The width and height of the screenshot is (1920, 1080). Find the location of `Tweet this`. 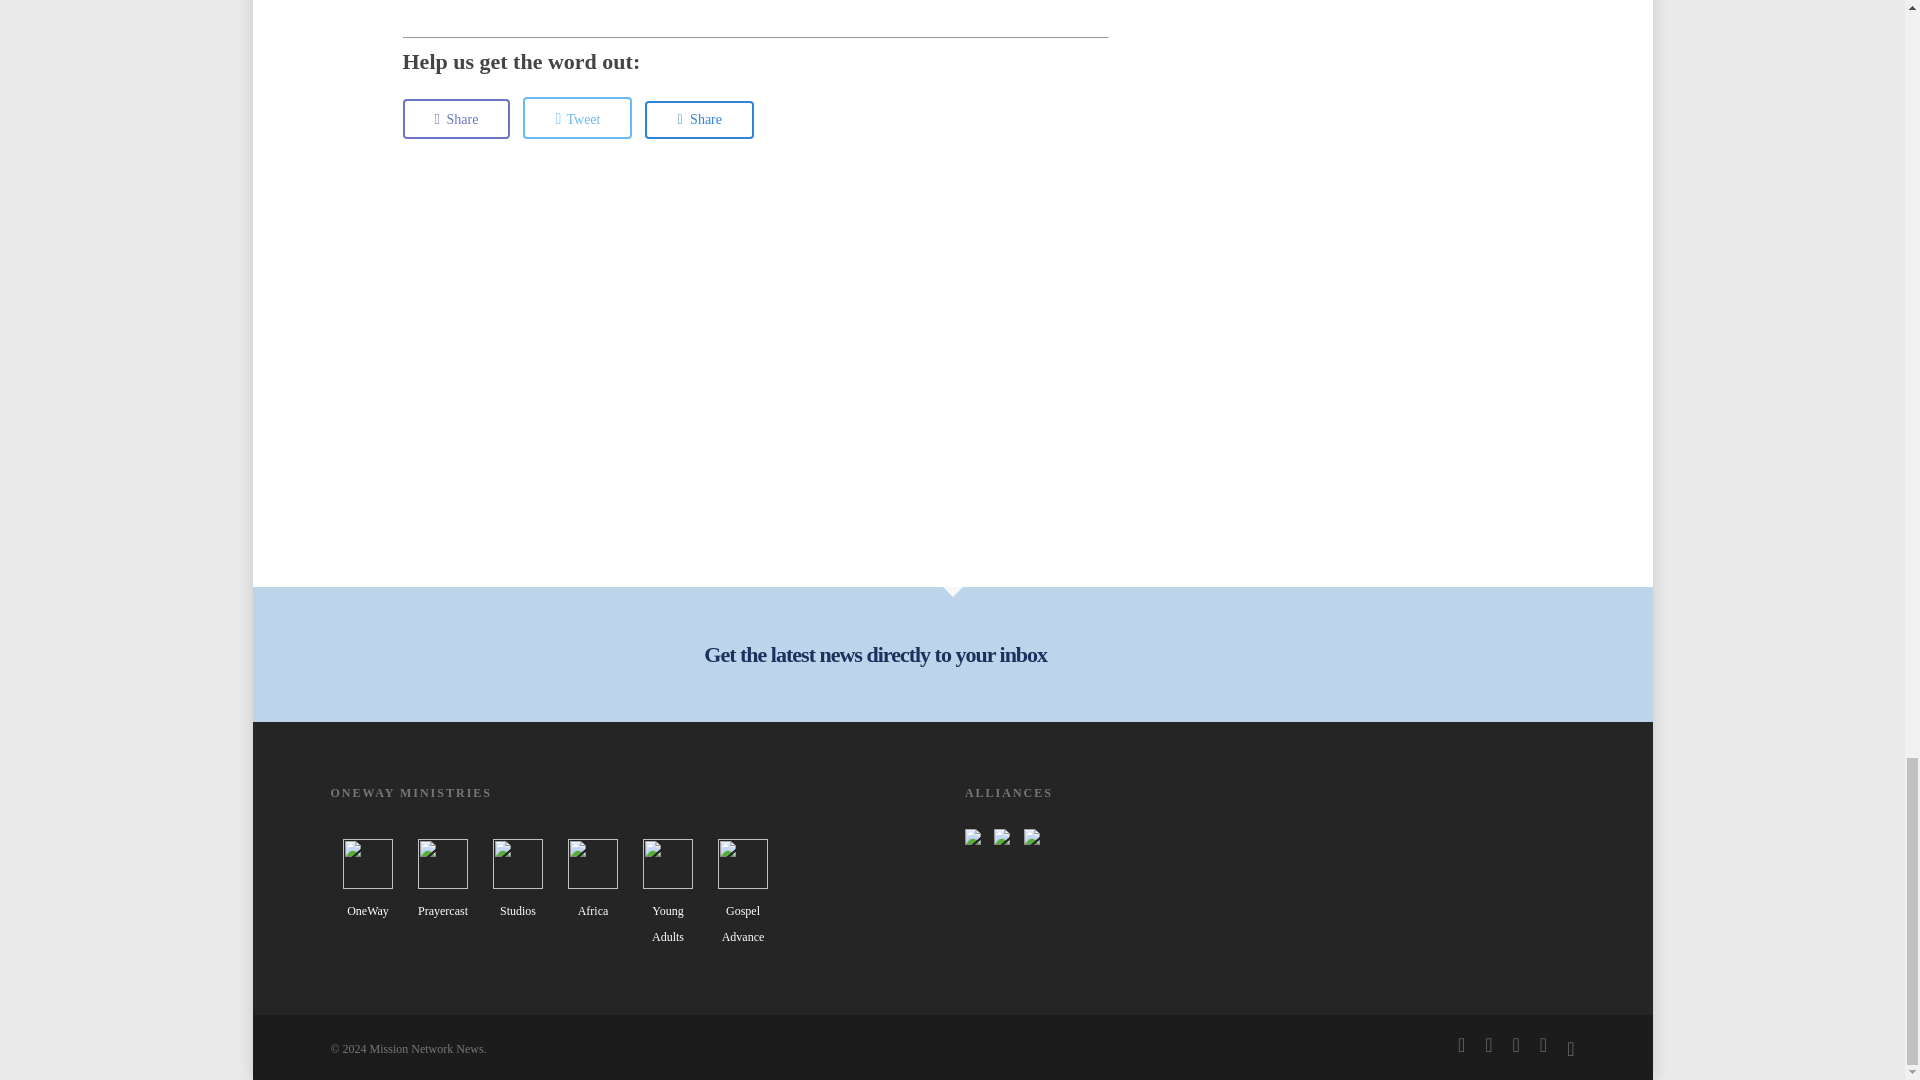

Tweet this is located at coordinates (576, 118).